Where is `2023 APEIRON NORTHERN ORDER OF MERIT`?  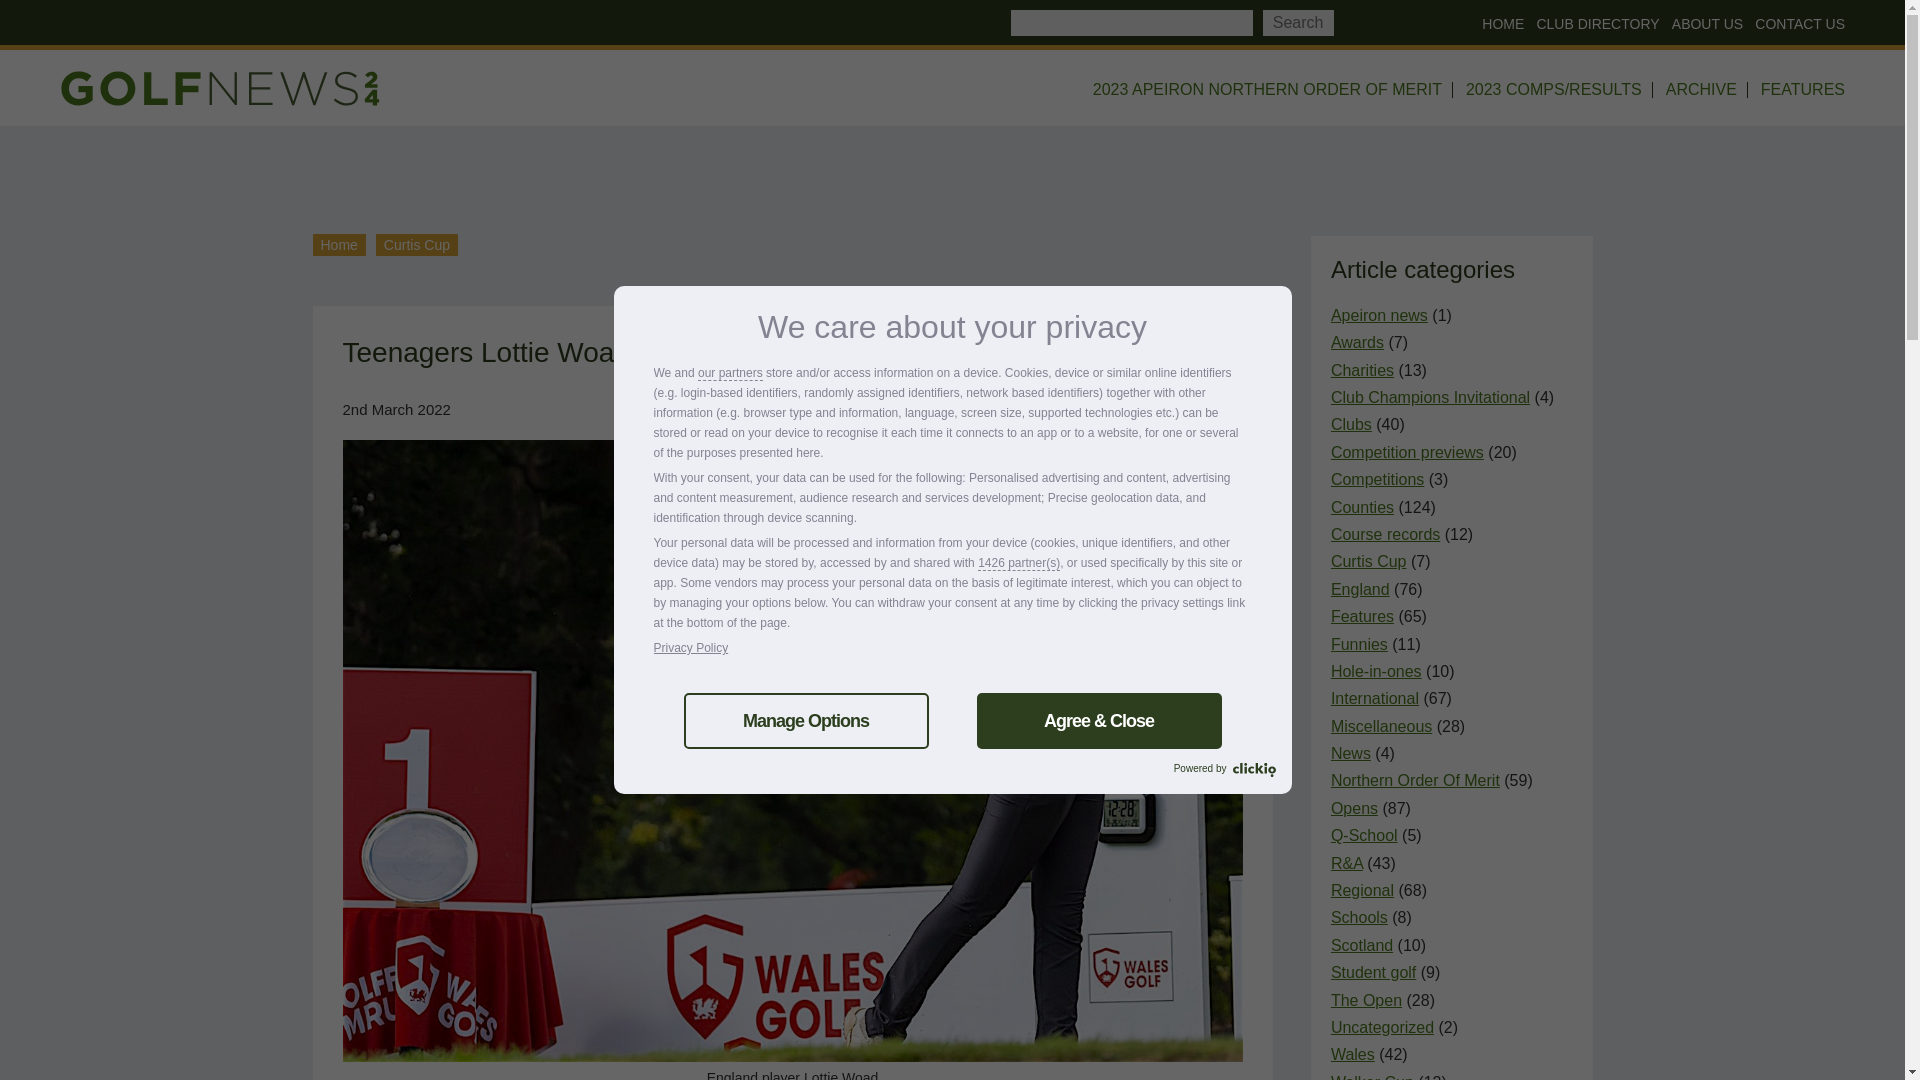
2023 APEIRON NORTHERN ORDER OF MERIT is located at coordinates (1268, 90).